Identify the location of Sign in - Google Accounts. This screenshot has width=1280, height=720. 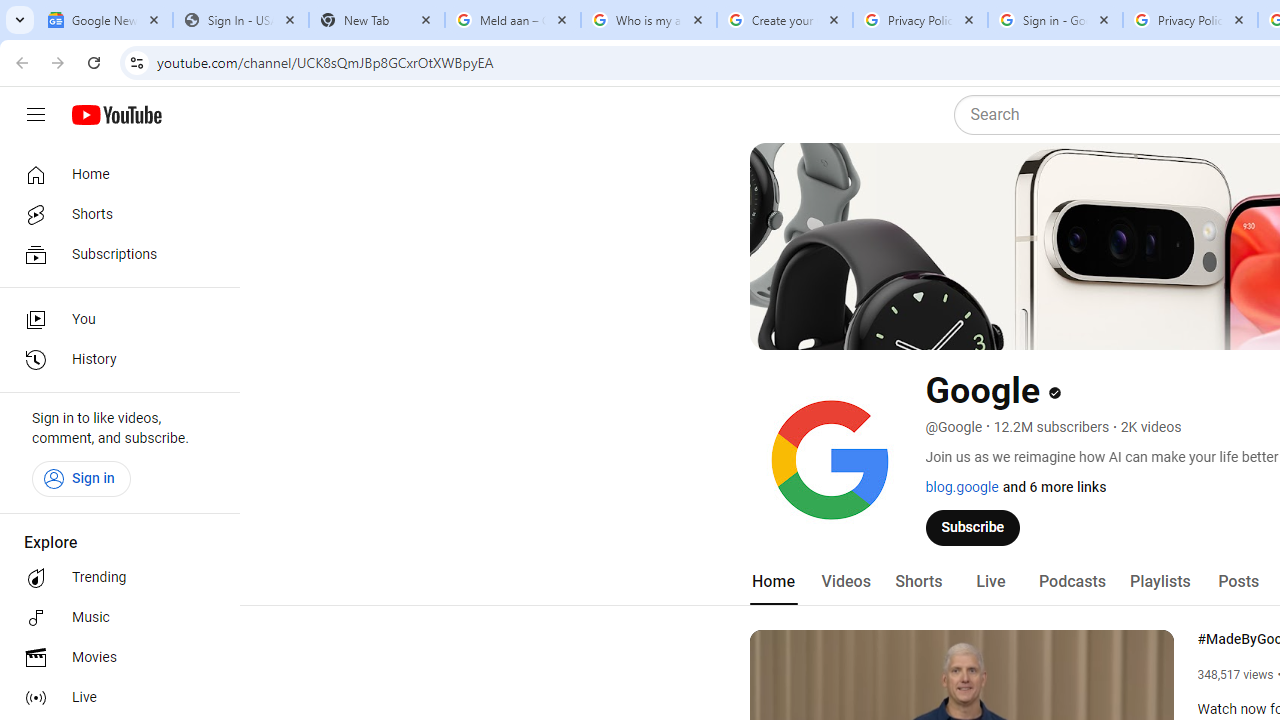
(1055, 20).